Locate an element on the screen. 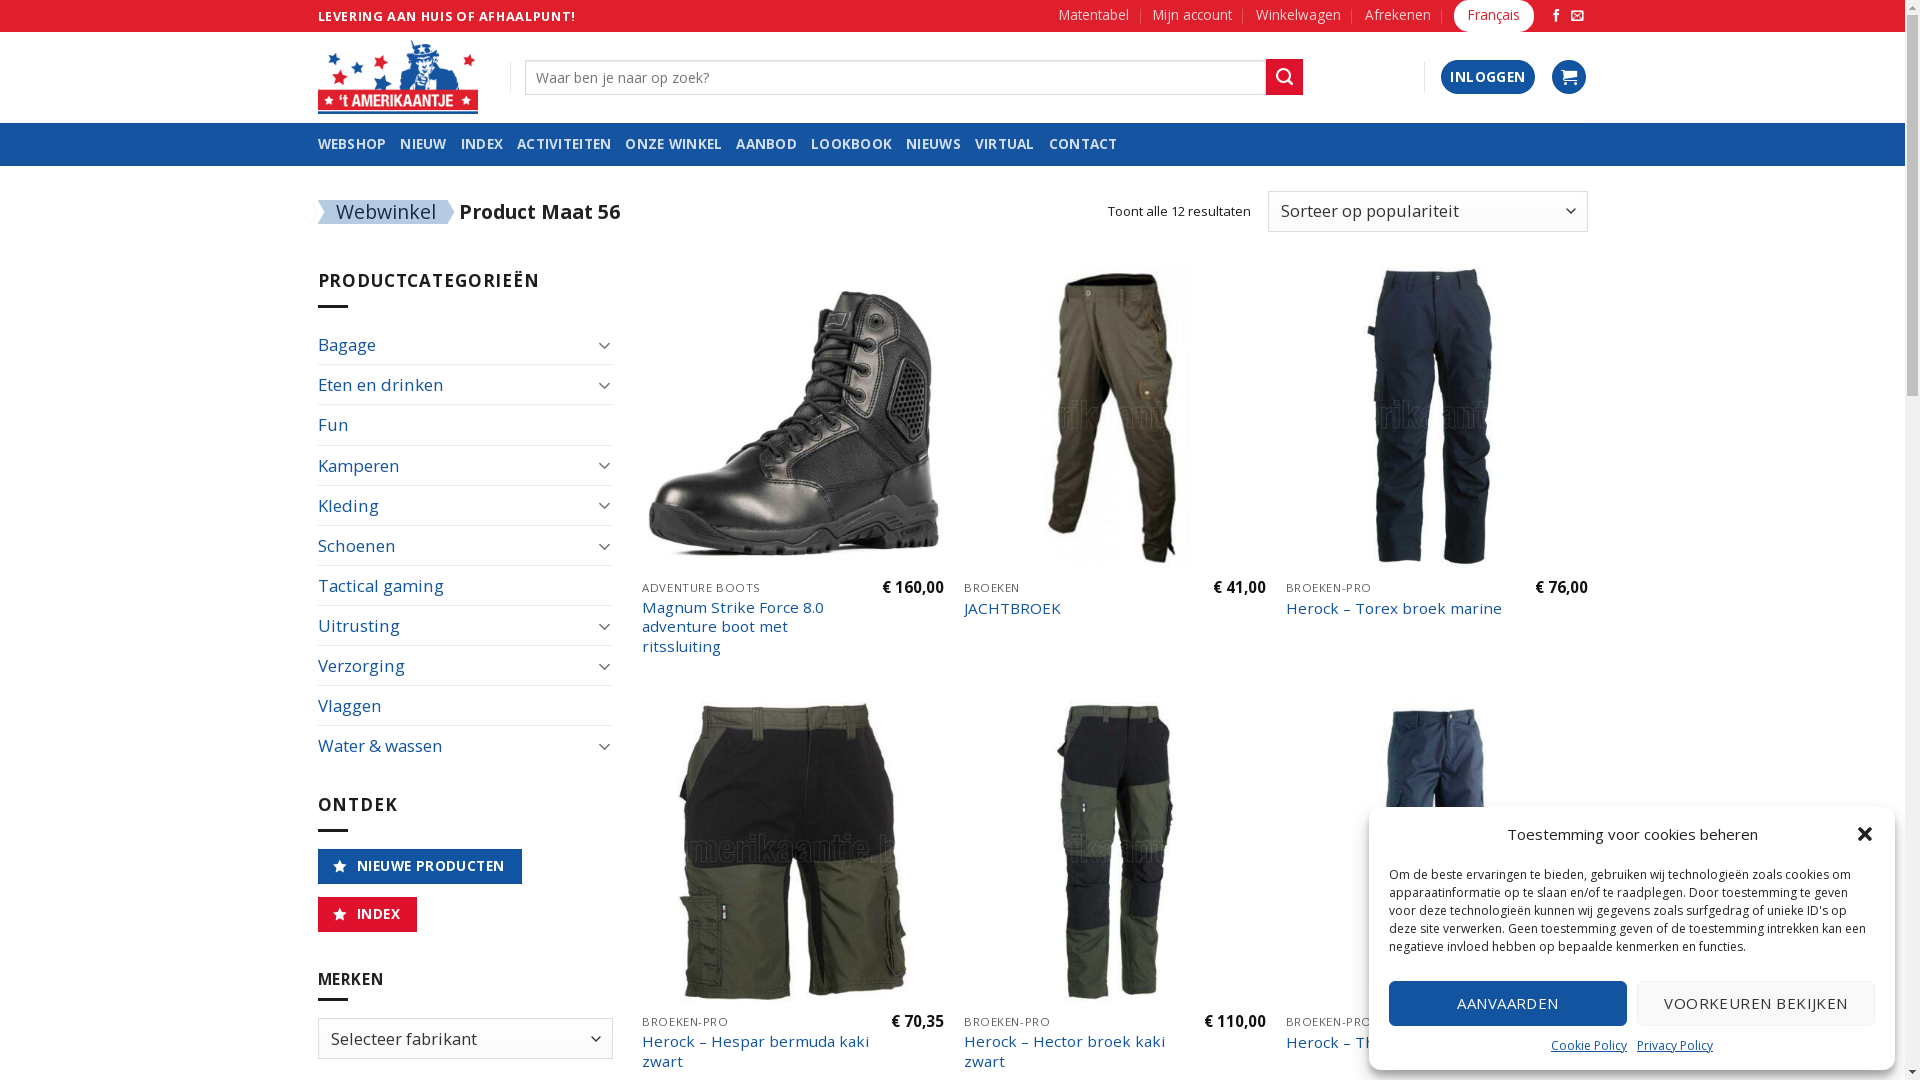  Privacy Policy is located at coordinates (1675, 1046).